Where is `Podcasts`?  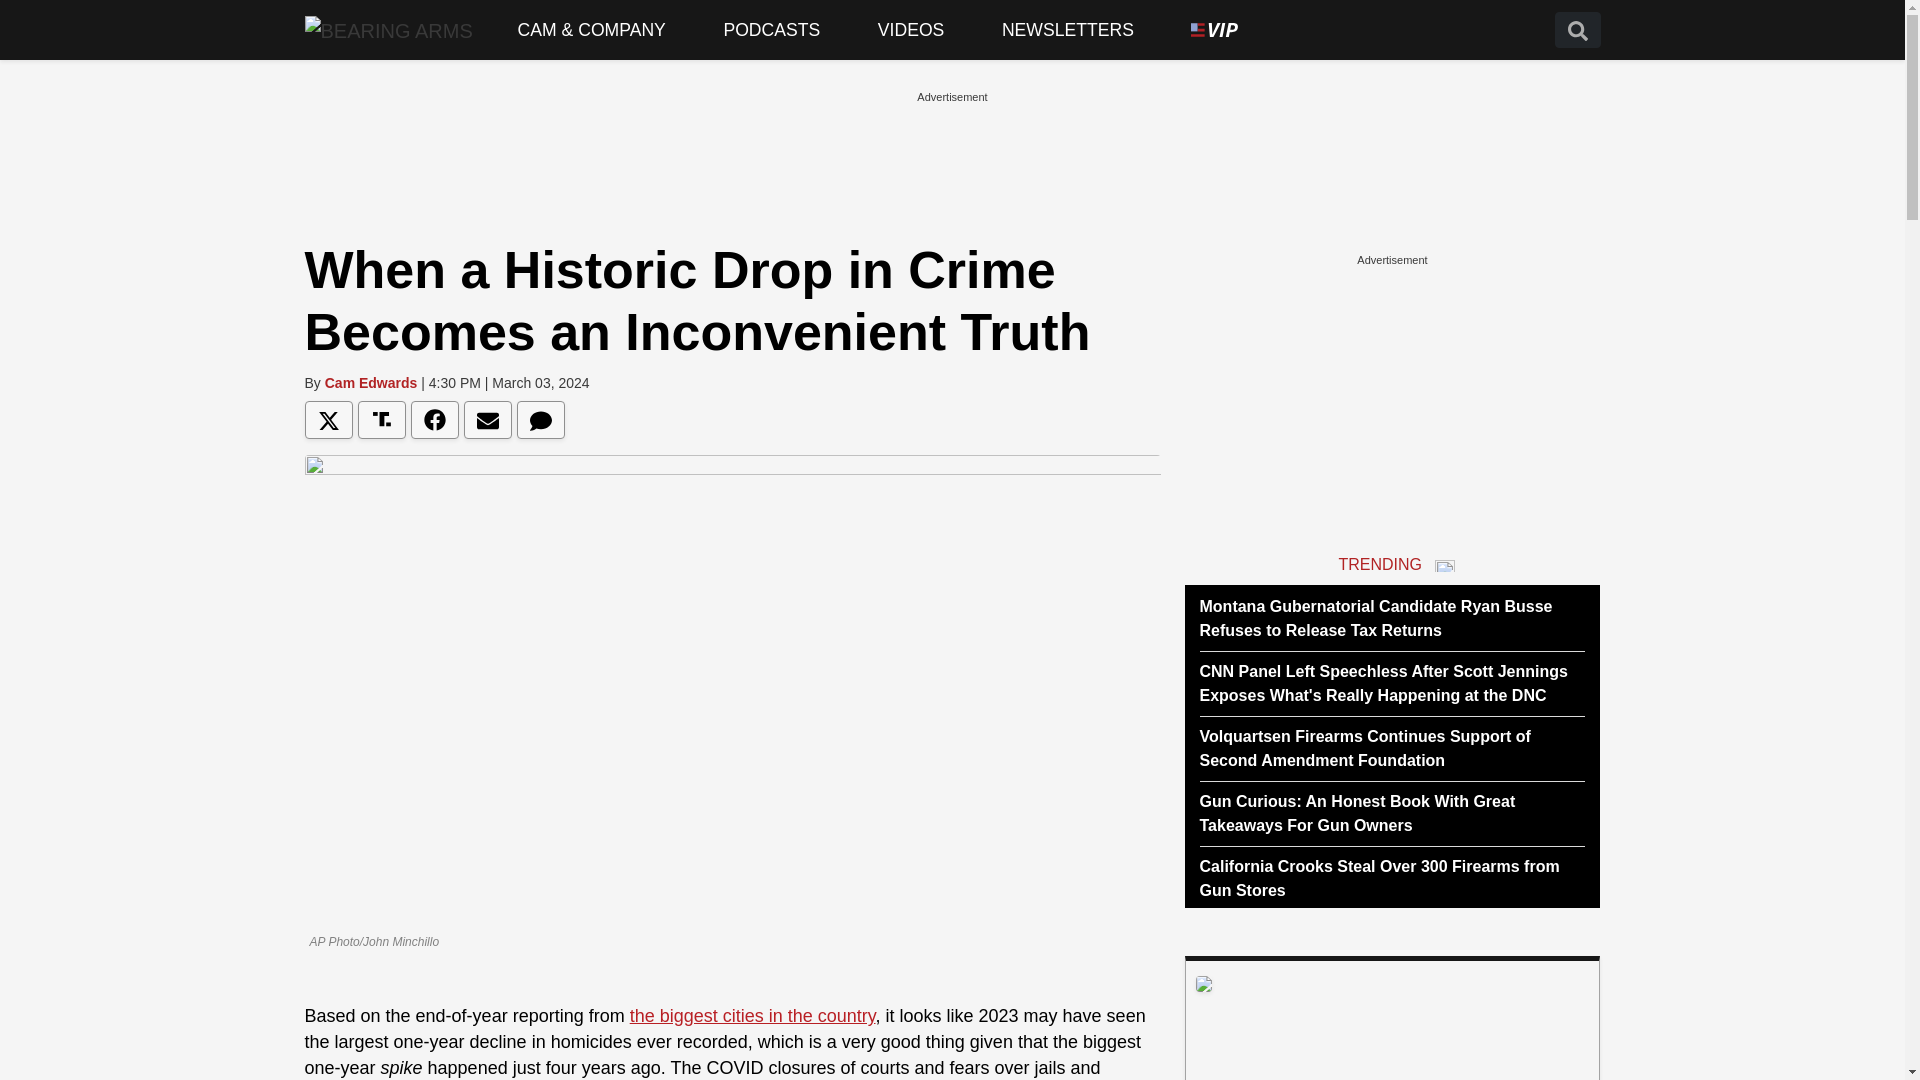 Podcasts is located at coordinates (772, 30).